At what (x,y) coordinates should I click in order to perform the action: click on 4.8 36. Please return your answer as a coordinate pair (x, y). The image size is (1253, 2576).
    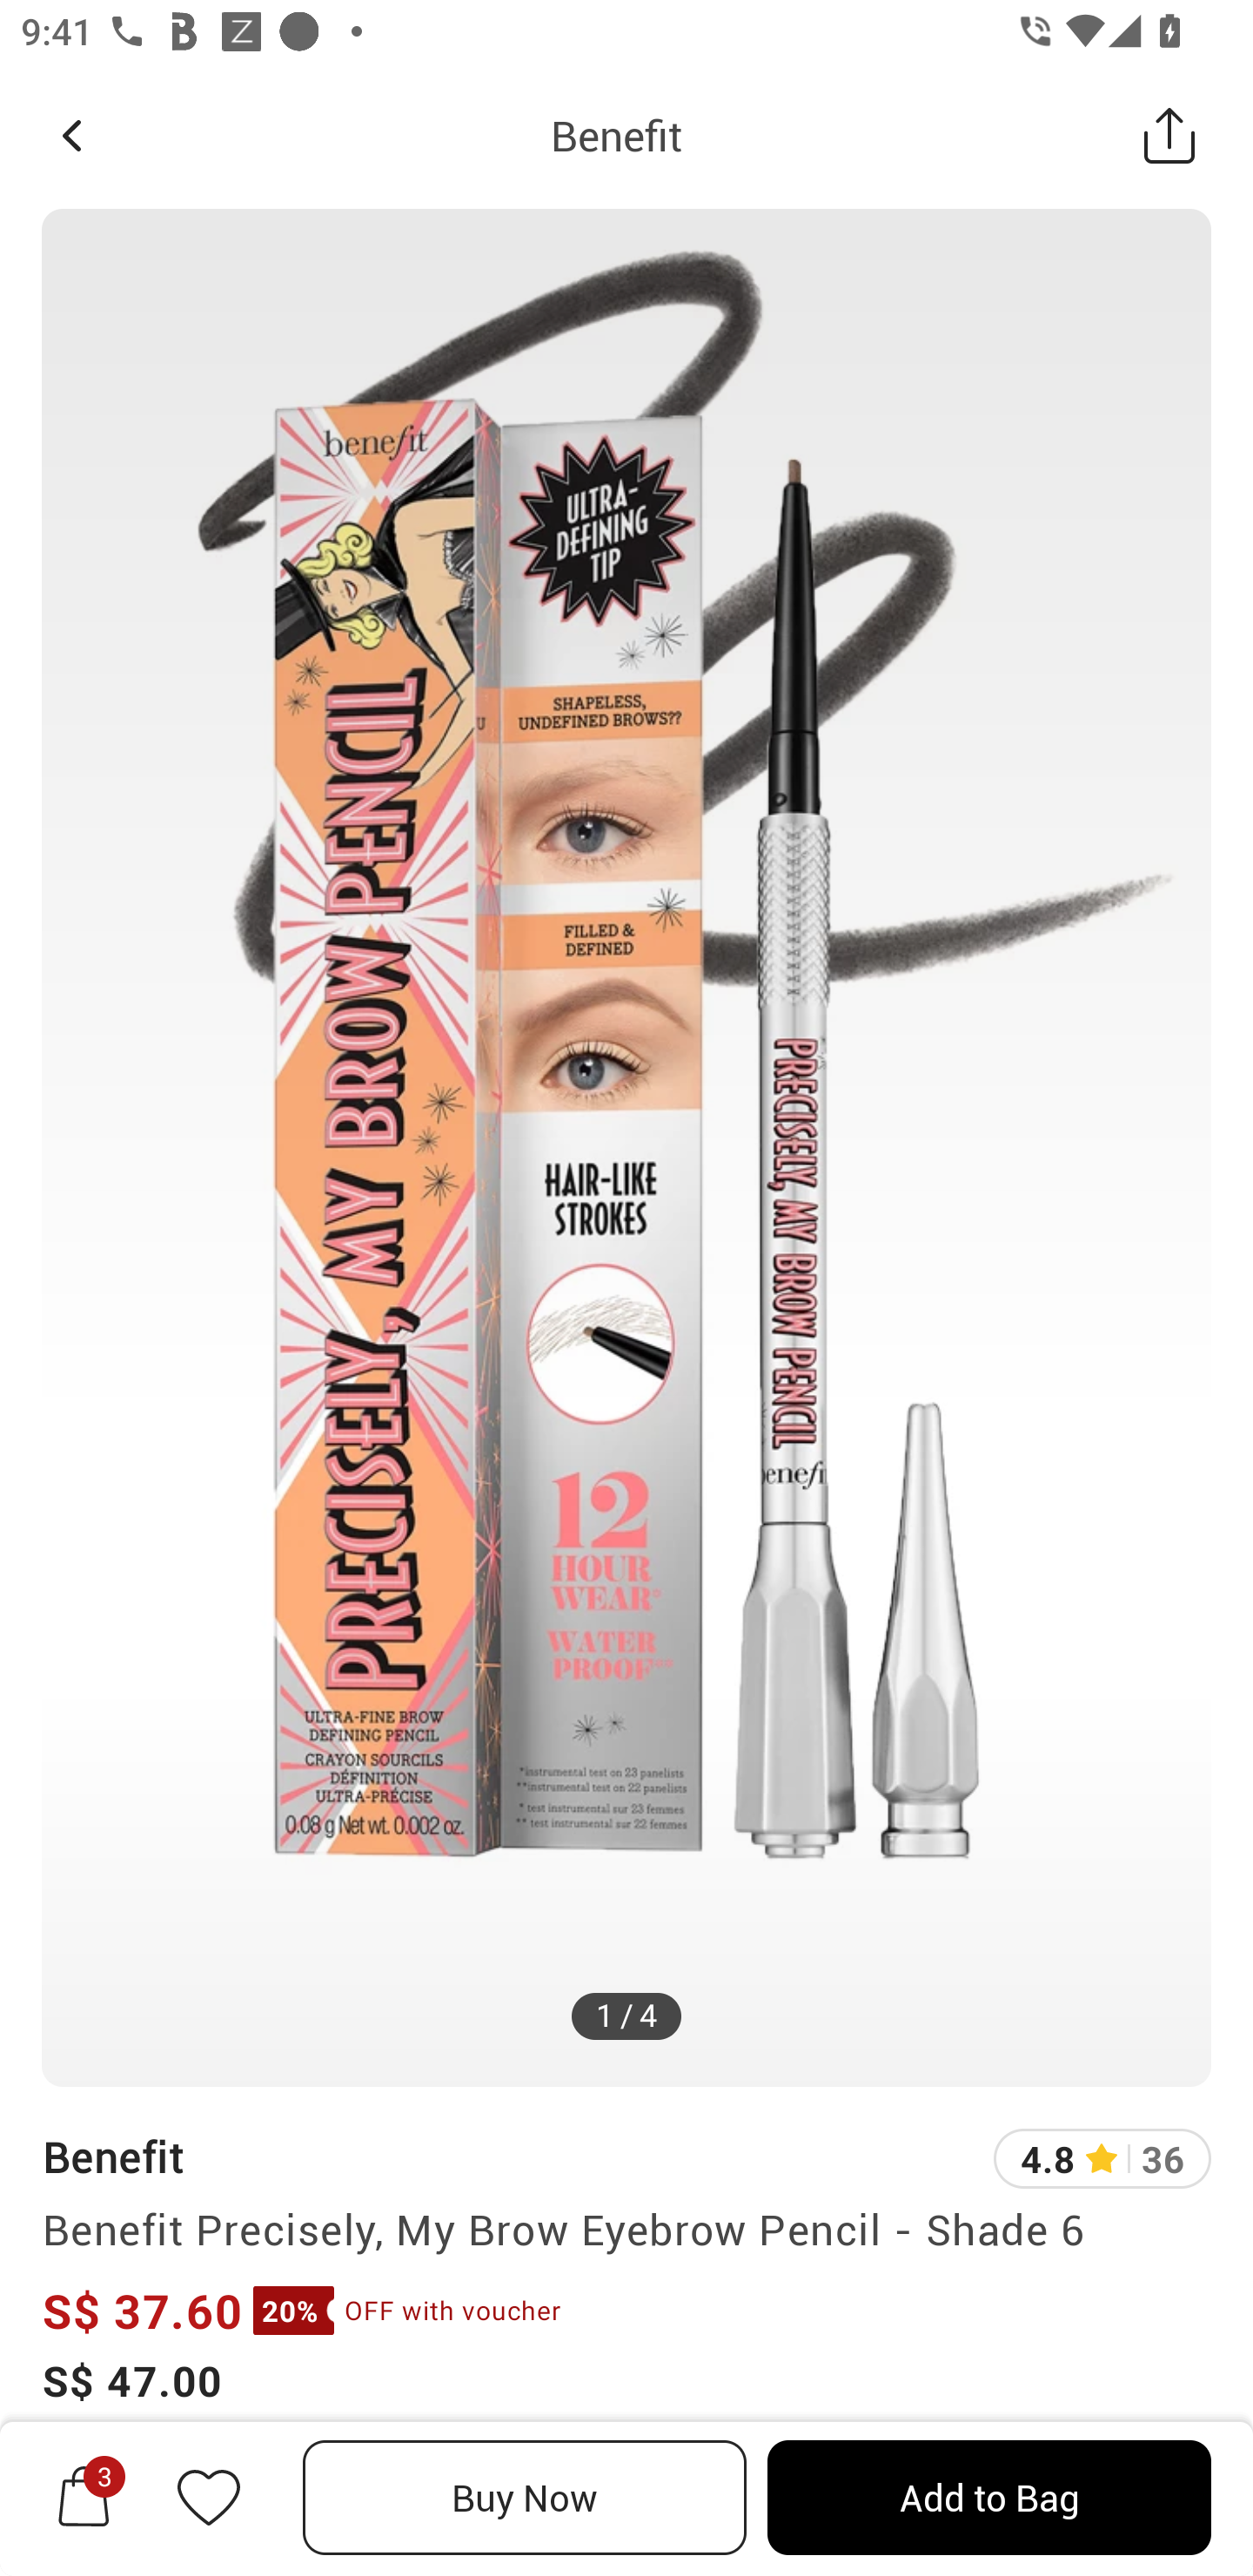
    Looking at the image, I should click on (1102, 2158).